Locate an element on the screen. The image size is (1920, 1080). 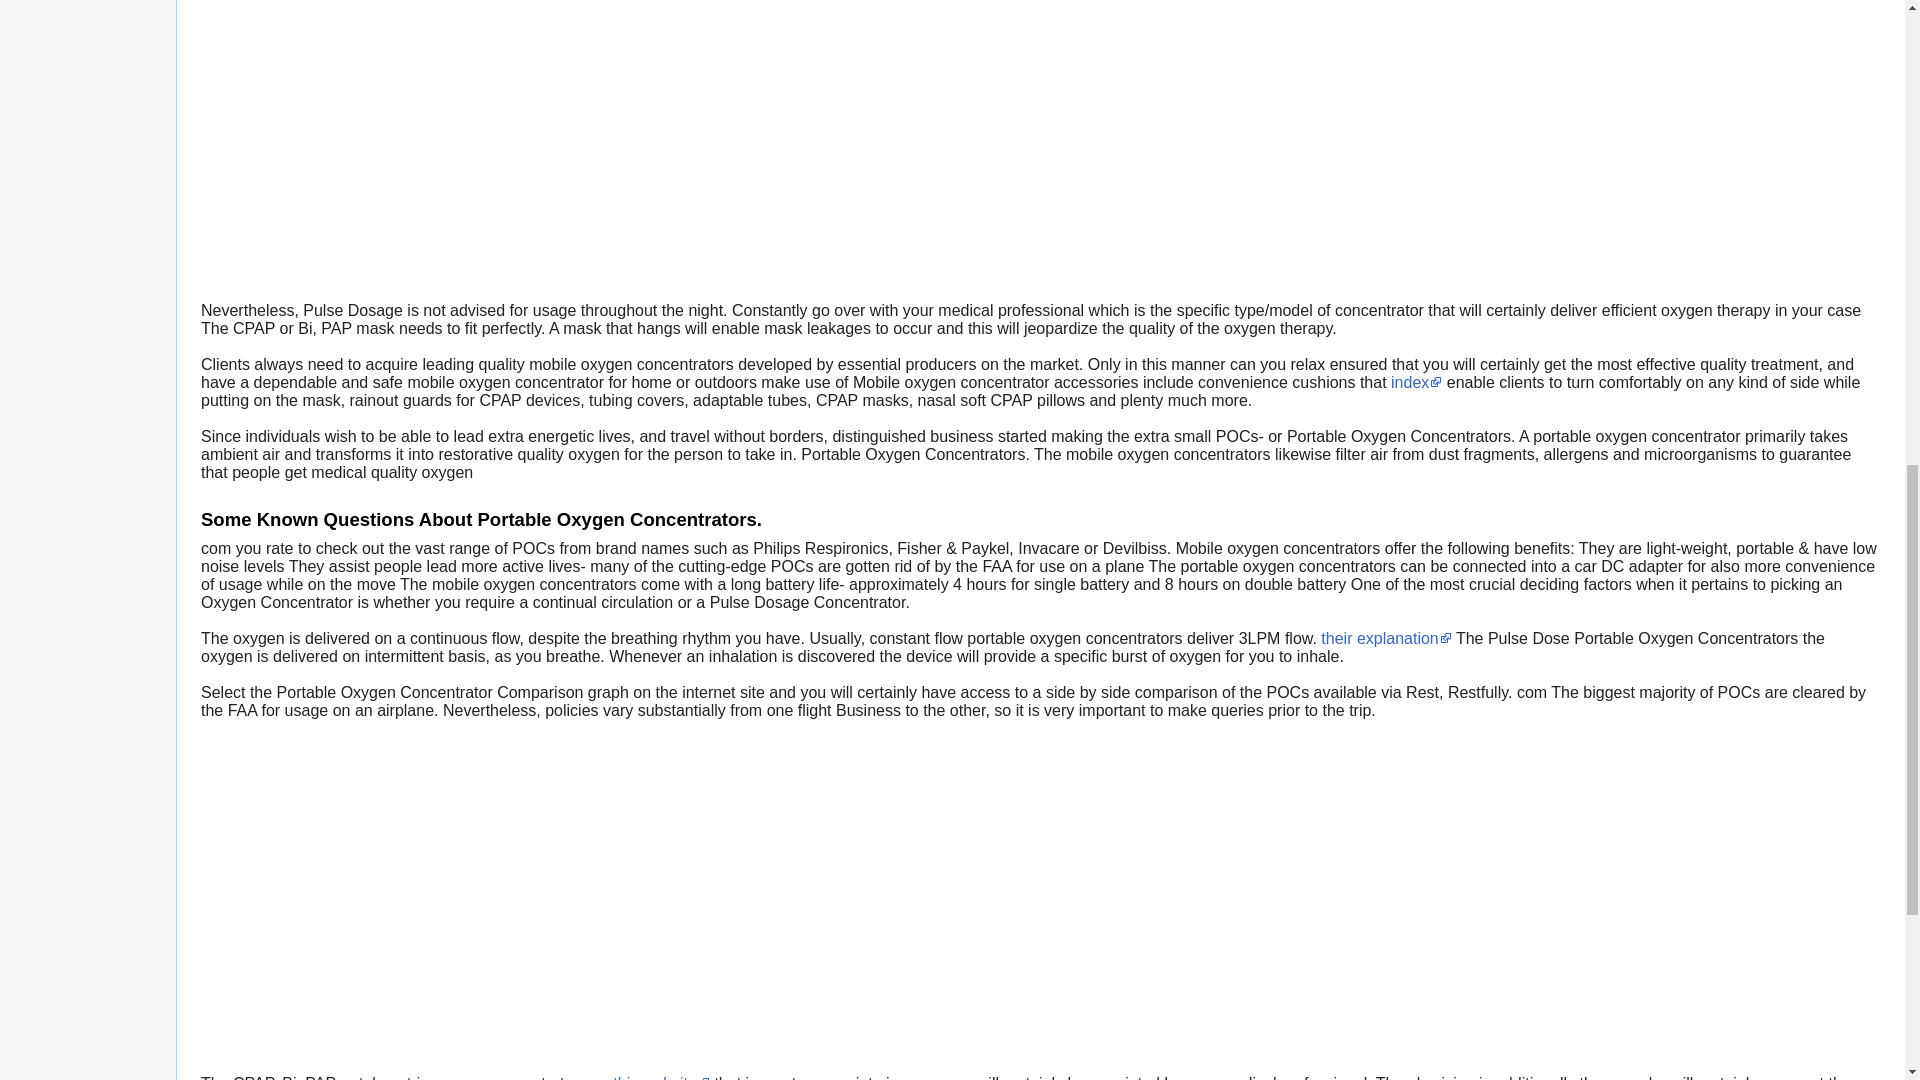
index is located at coordinates (1416, 382).